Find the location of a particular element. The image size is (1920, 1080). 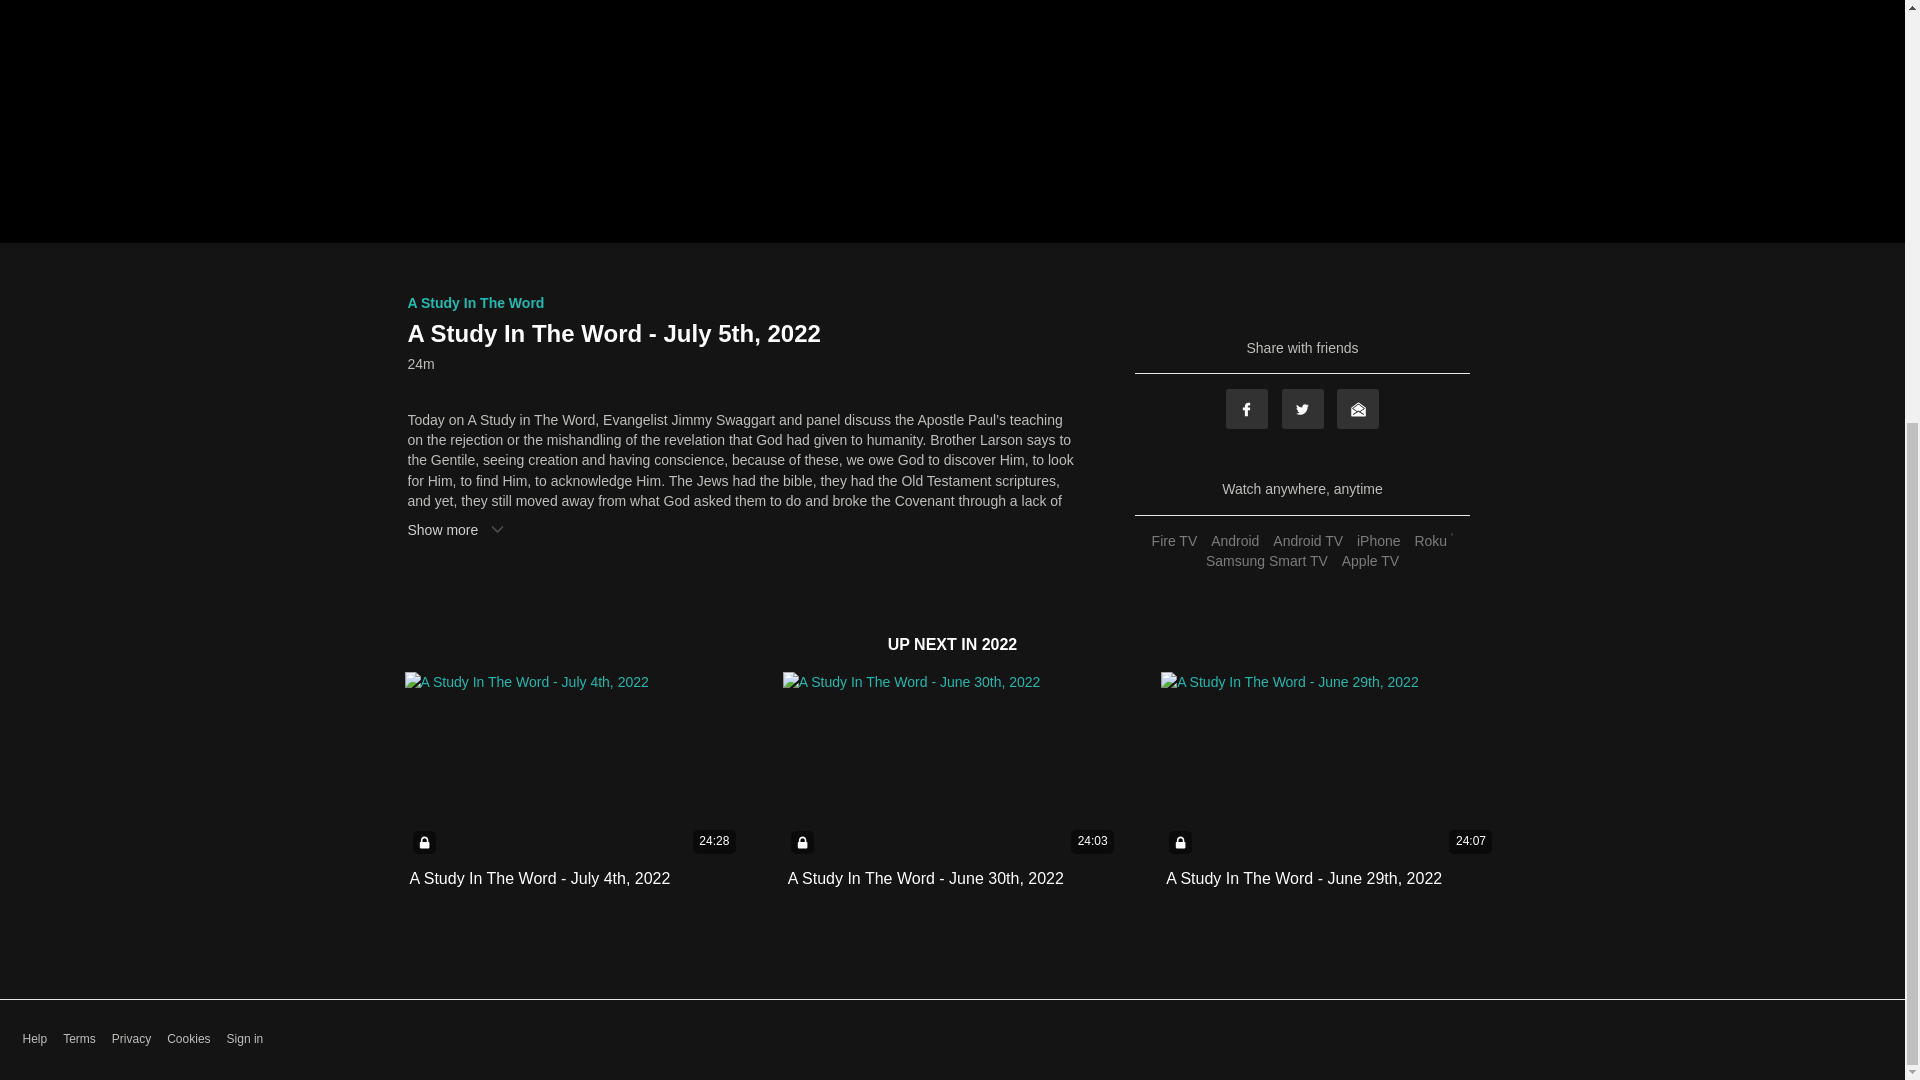

Email is located at coordinates (1357, 408).